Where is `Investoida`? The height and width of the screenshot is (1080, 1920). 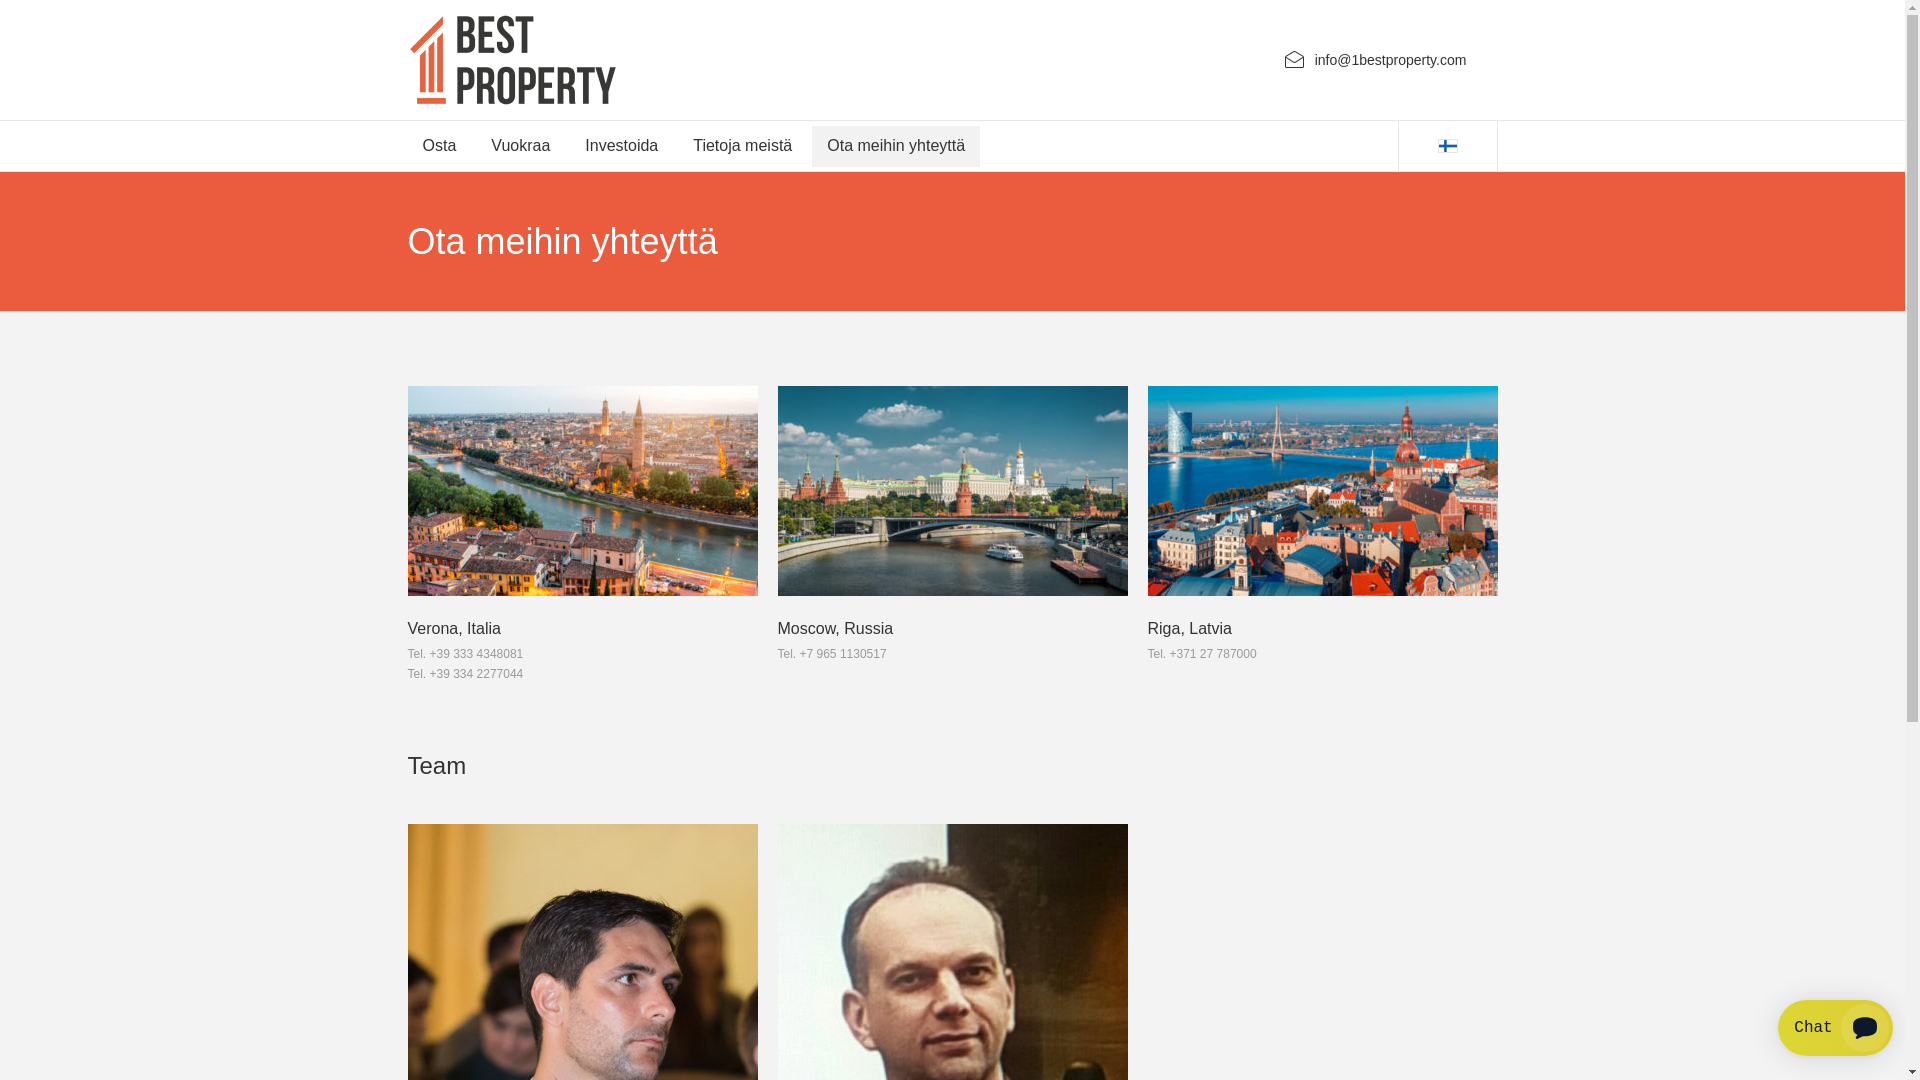 Investoida is located at coordinates (622, 146).